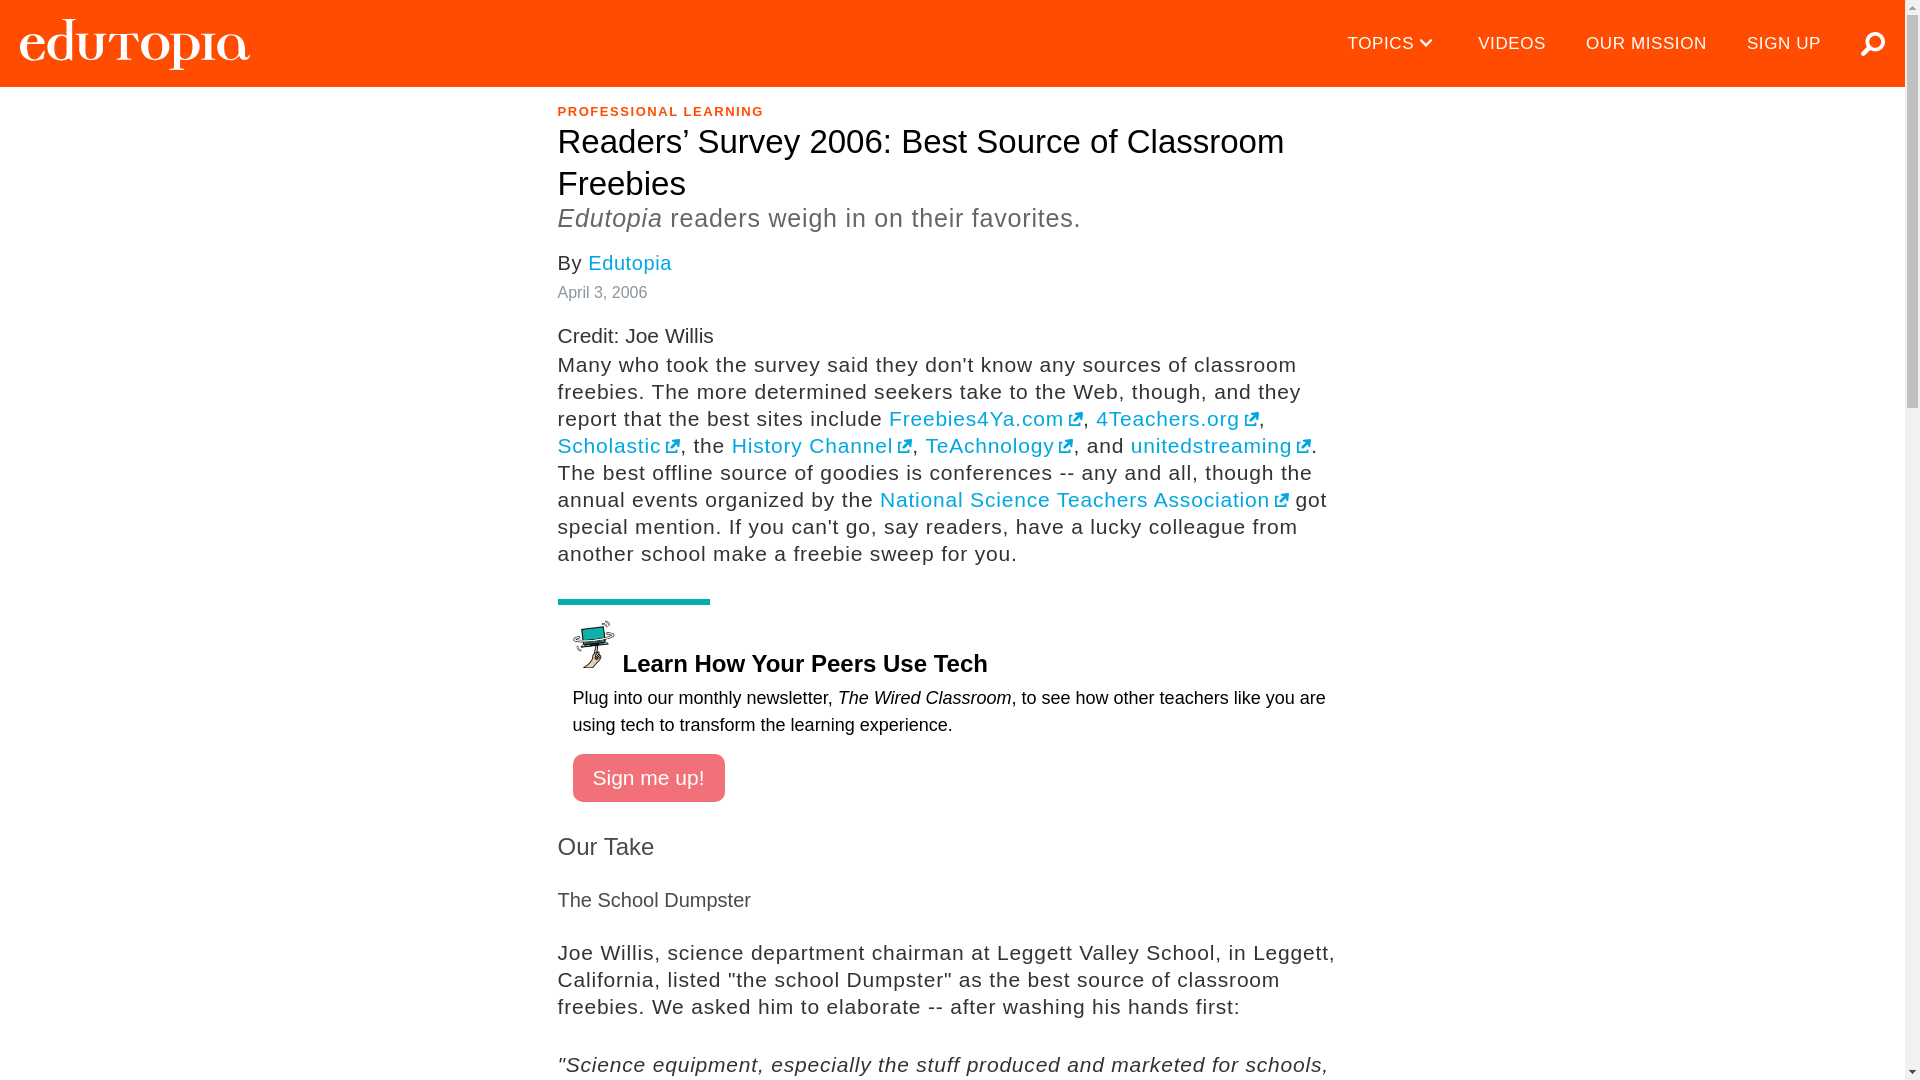 The image size is (1920, 1080). Describe the element at coordinates (1394, 44) in the screenshot. I see `TOPICS` at that location.